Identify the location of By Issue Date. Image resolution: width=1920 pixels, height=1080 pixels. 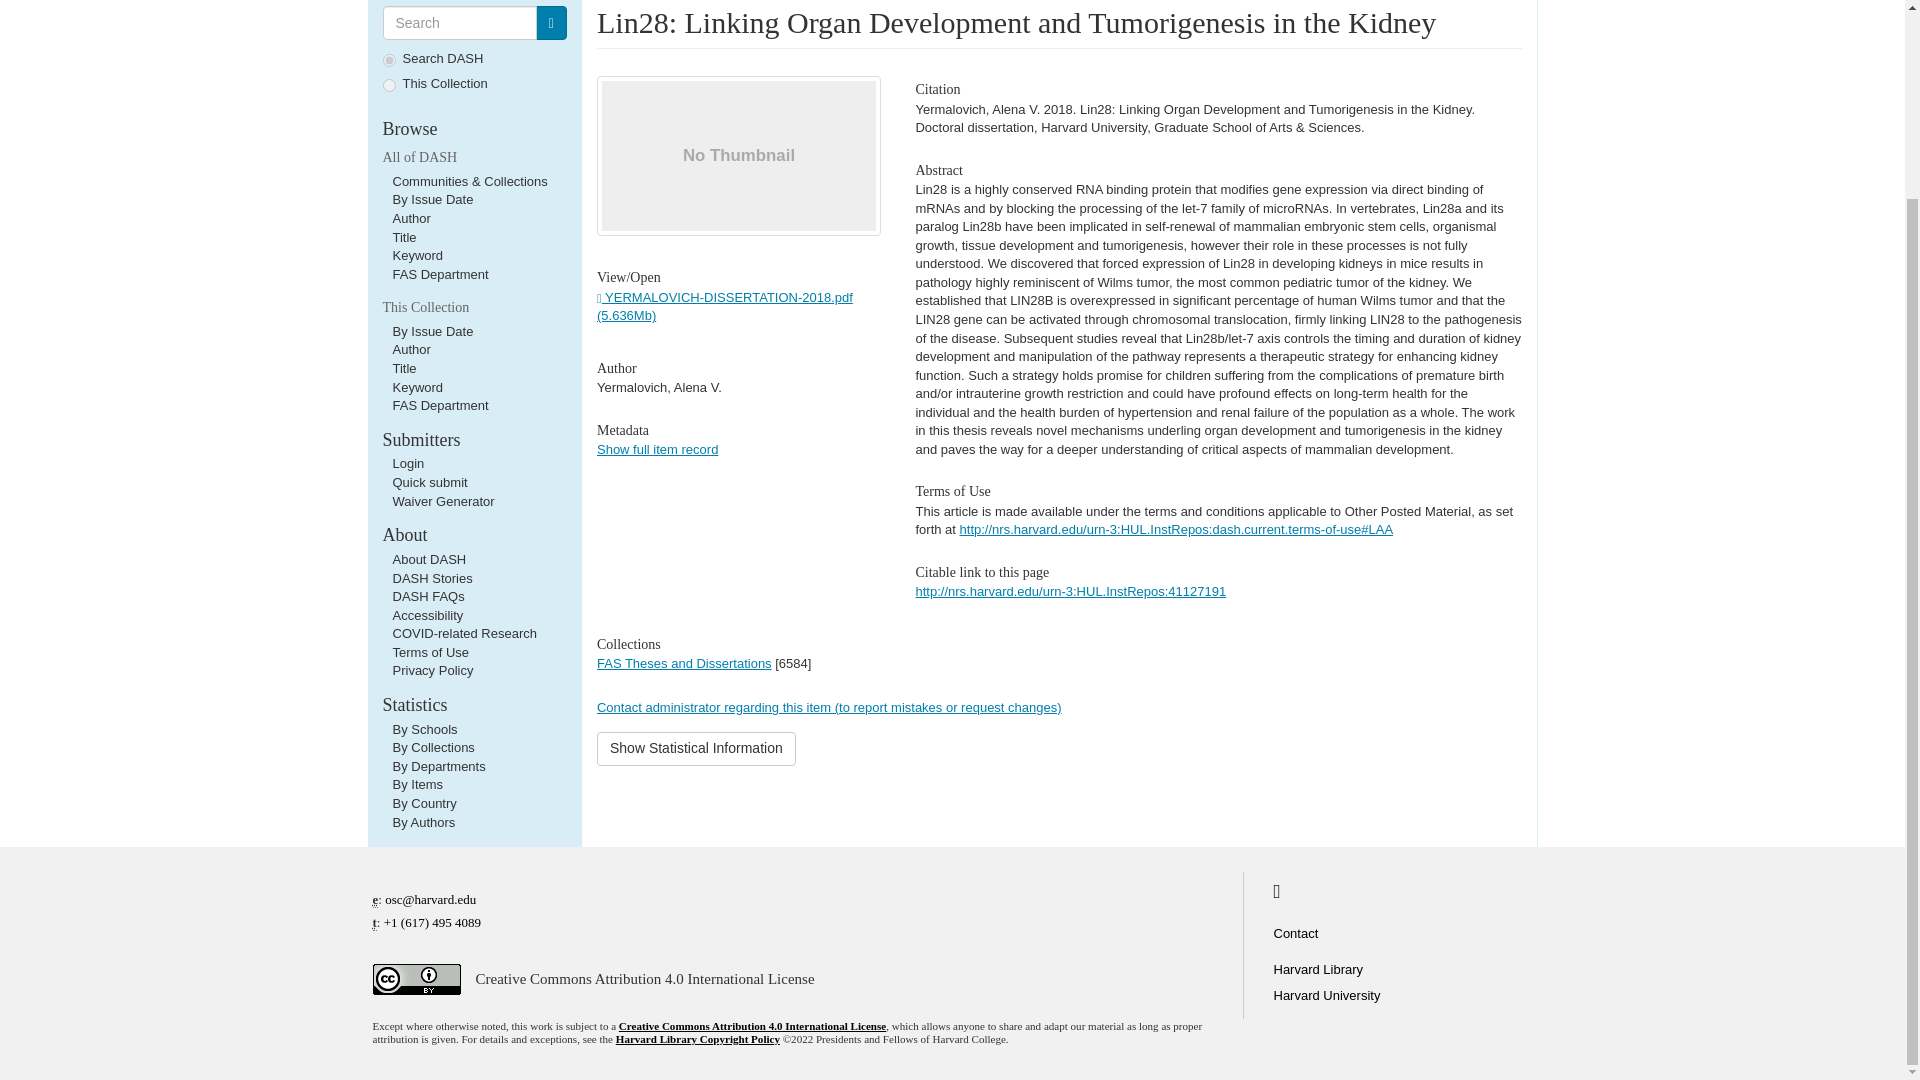
(432, 332).